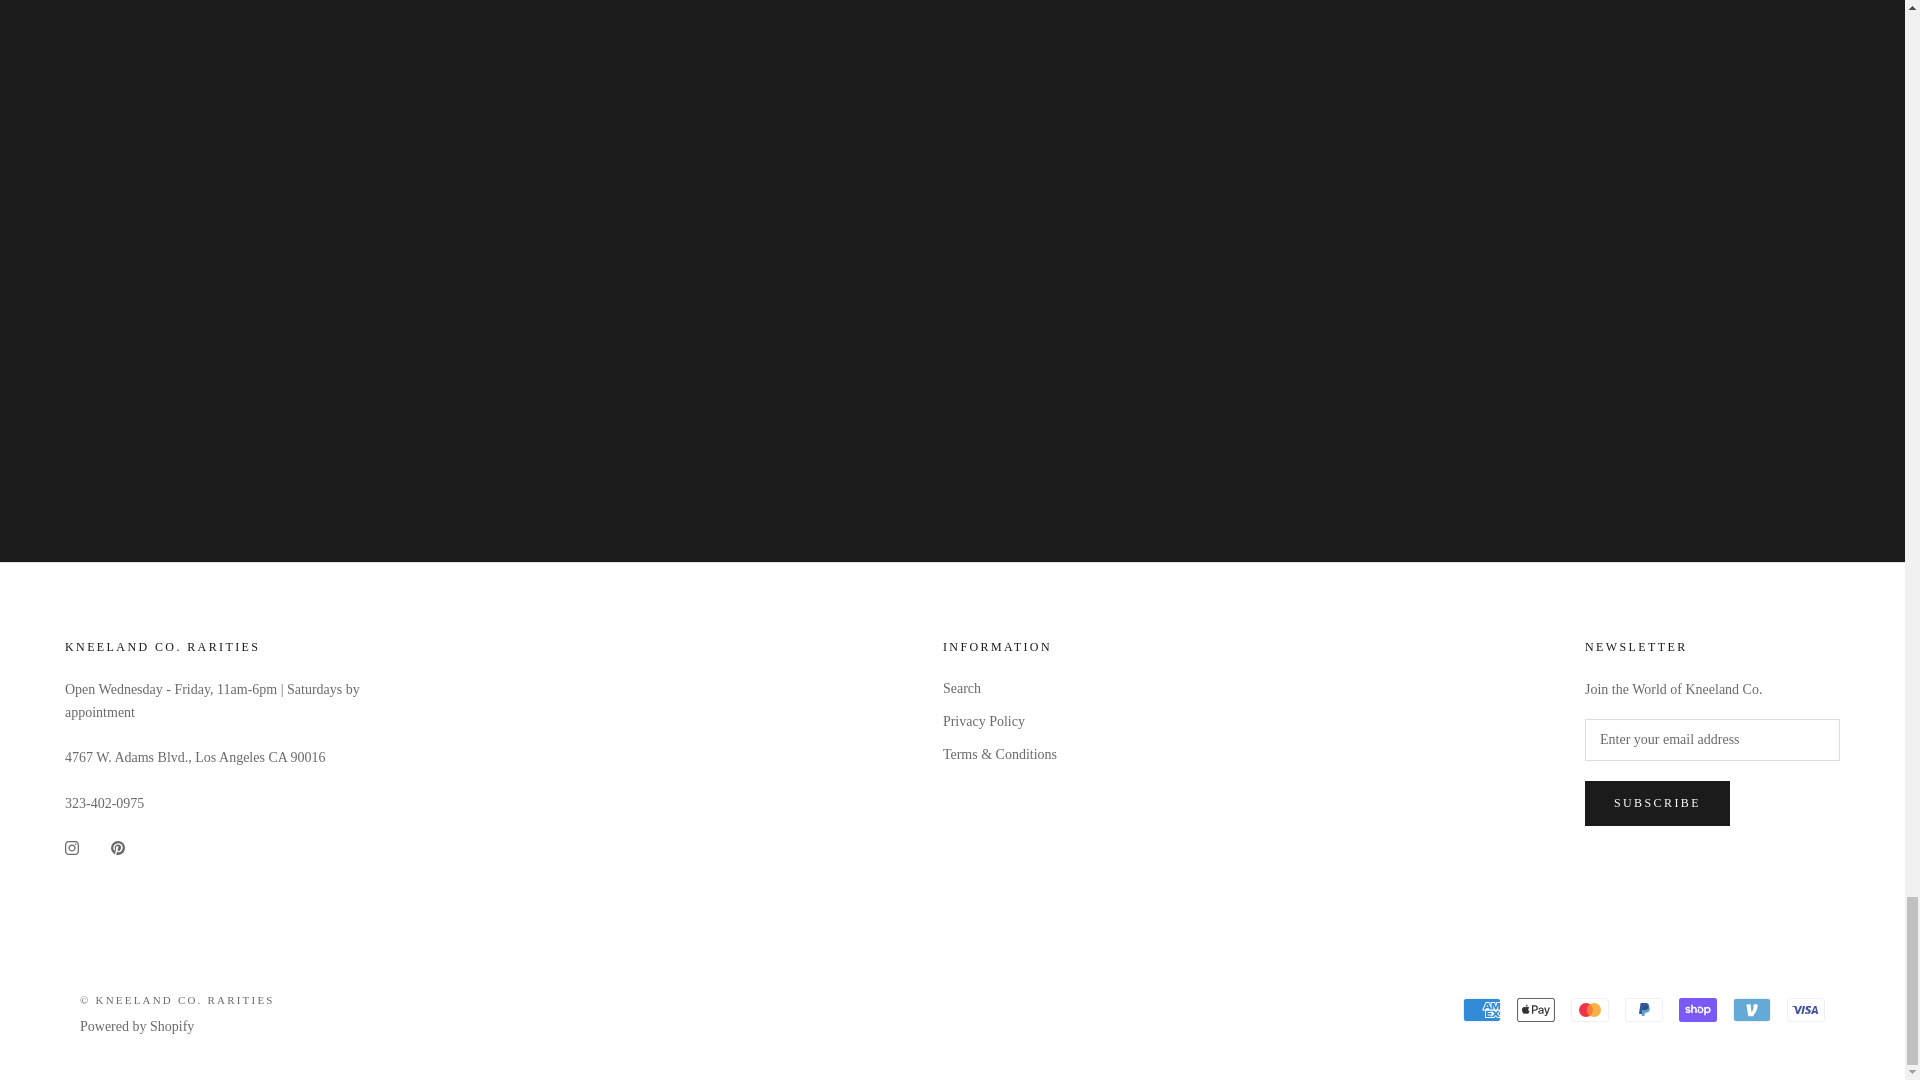 This screenshot has width=1920, height=1080. Describe the element at coordinates (1536, 1009) in the screenshot. I see `Apple Pay` at that location.